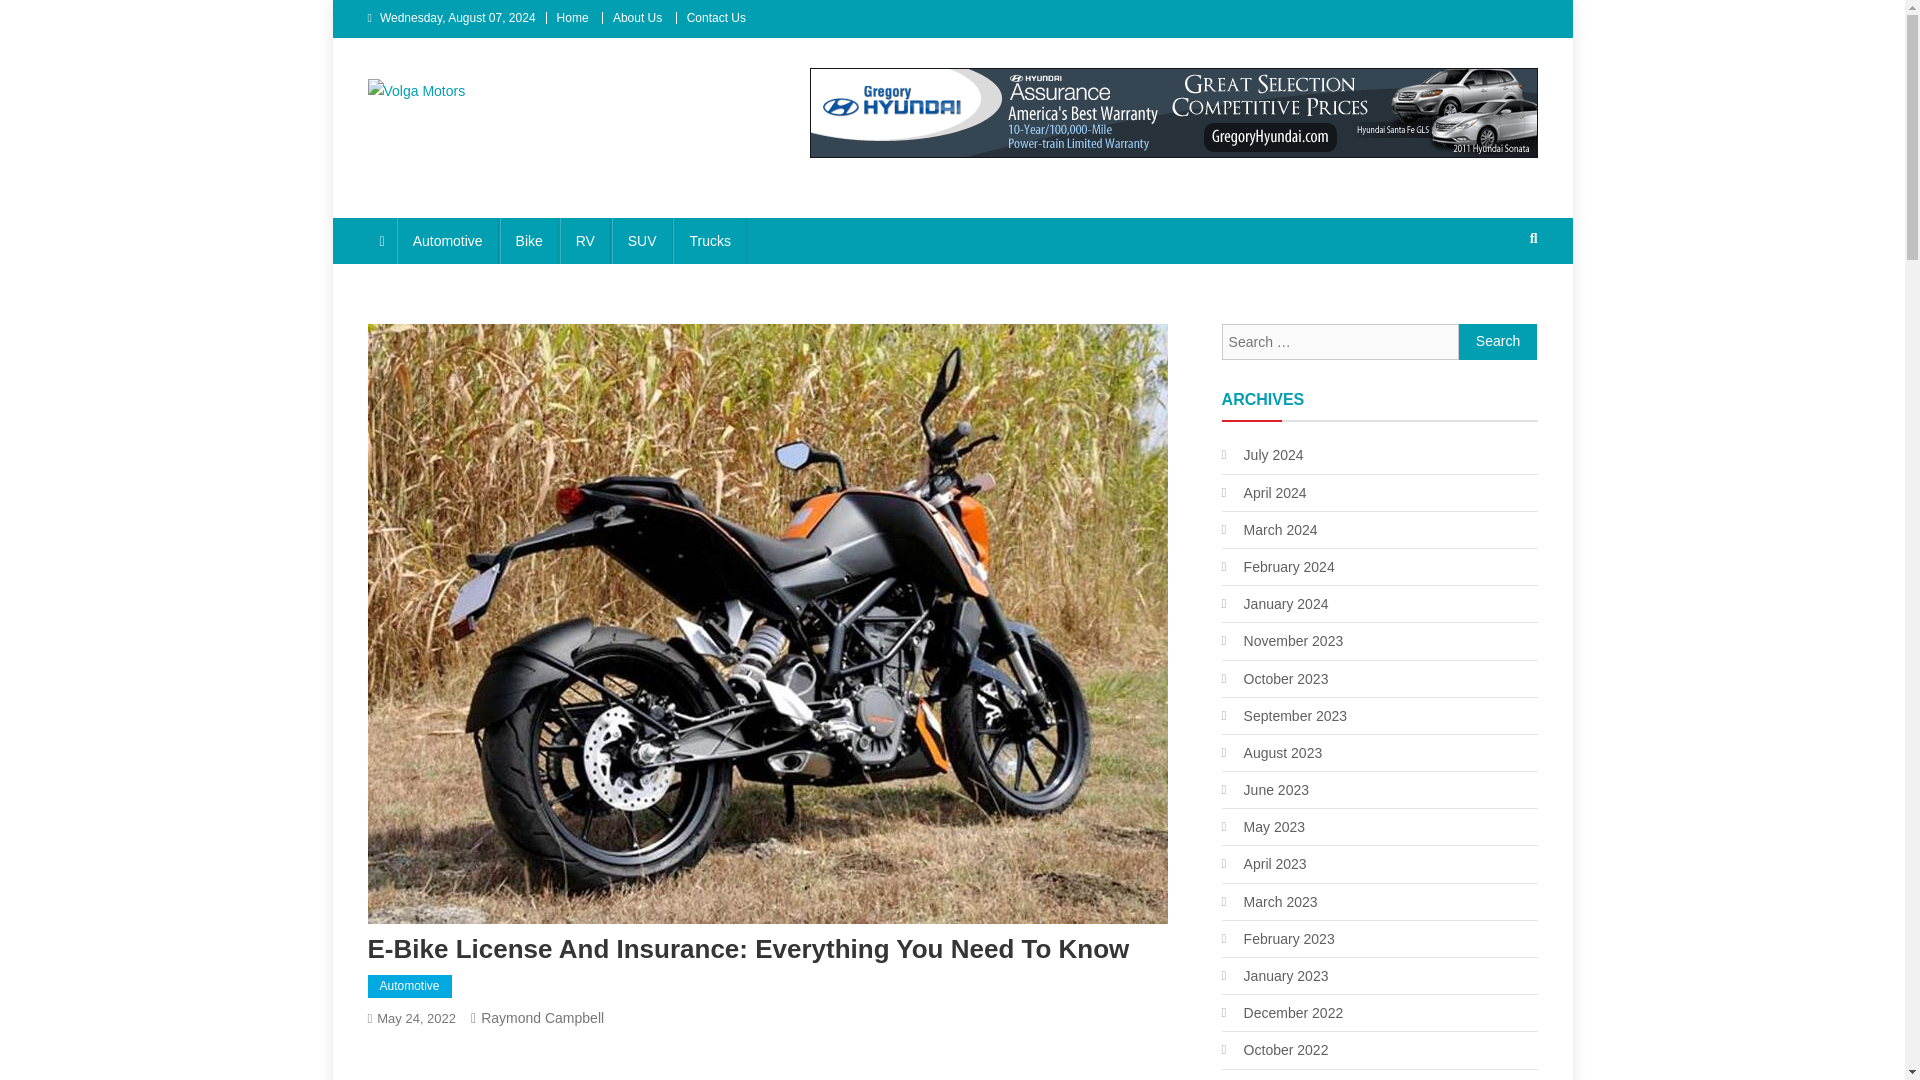 This screenshot has height=1080, width=1920. Describe the element at coordinates (1278, 566) in the screenshot. I see `February 2024` at that location.